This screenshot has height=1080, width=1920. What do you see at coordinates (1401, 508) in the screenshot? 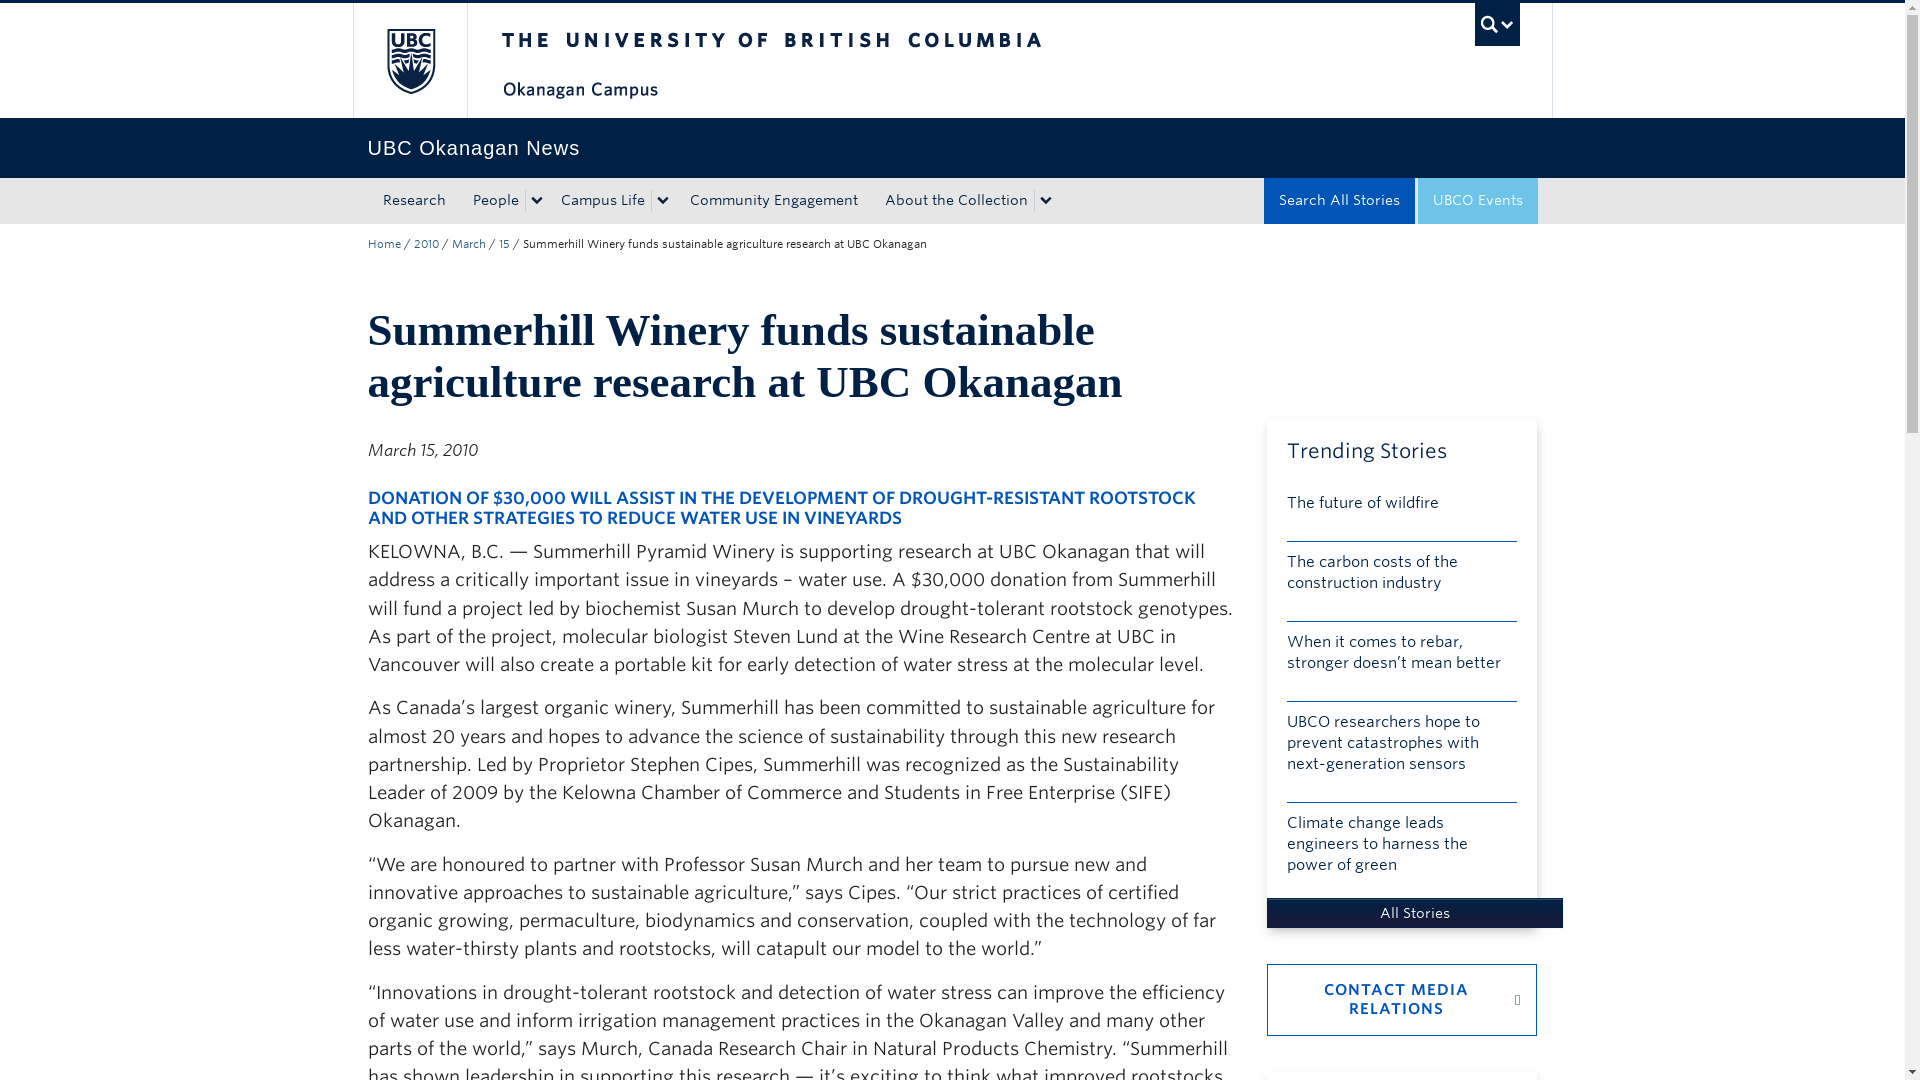
I see `The future of wildfire` at bounding box center [1401, 508].